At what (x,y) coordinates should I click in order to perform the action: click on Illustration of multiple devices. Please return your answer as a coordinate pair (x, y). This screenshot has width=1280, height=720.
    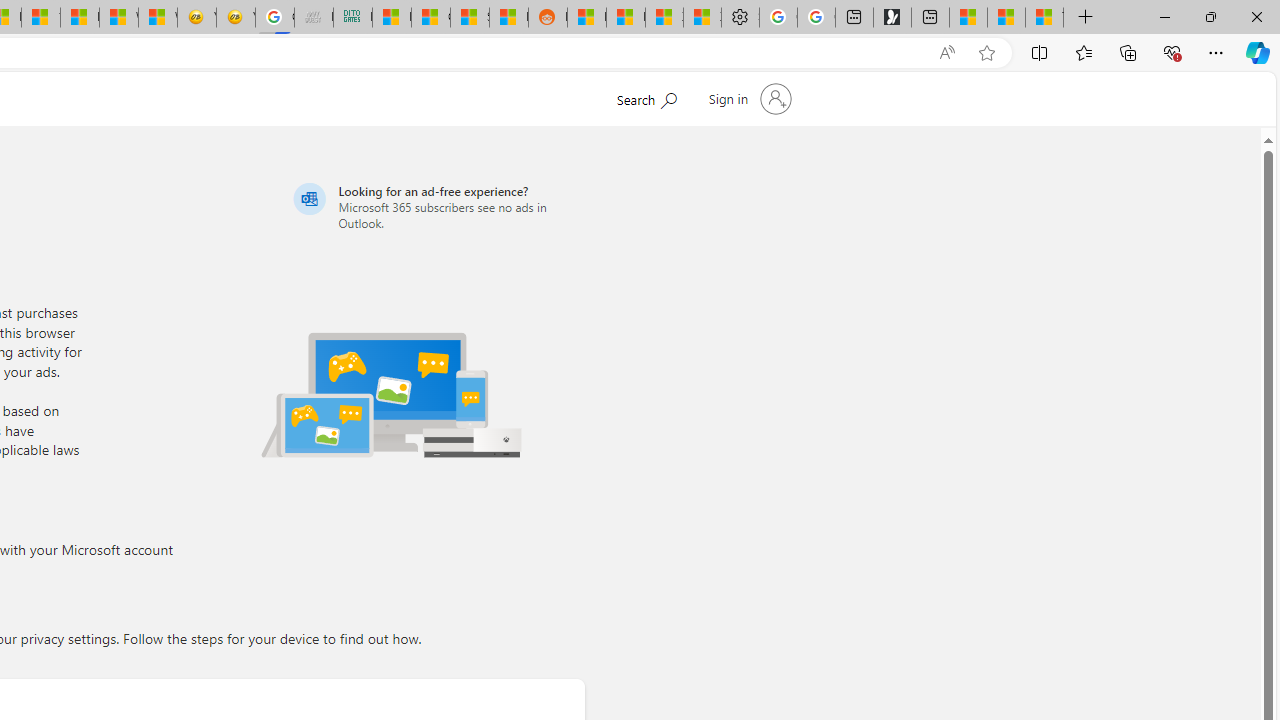
    Looking at the image, I should click on (391, 394).